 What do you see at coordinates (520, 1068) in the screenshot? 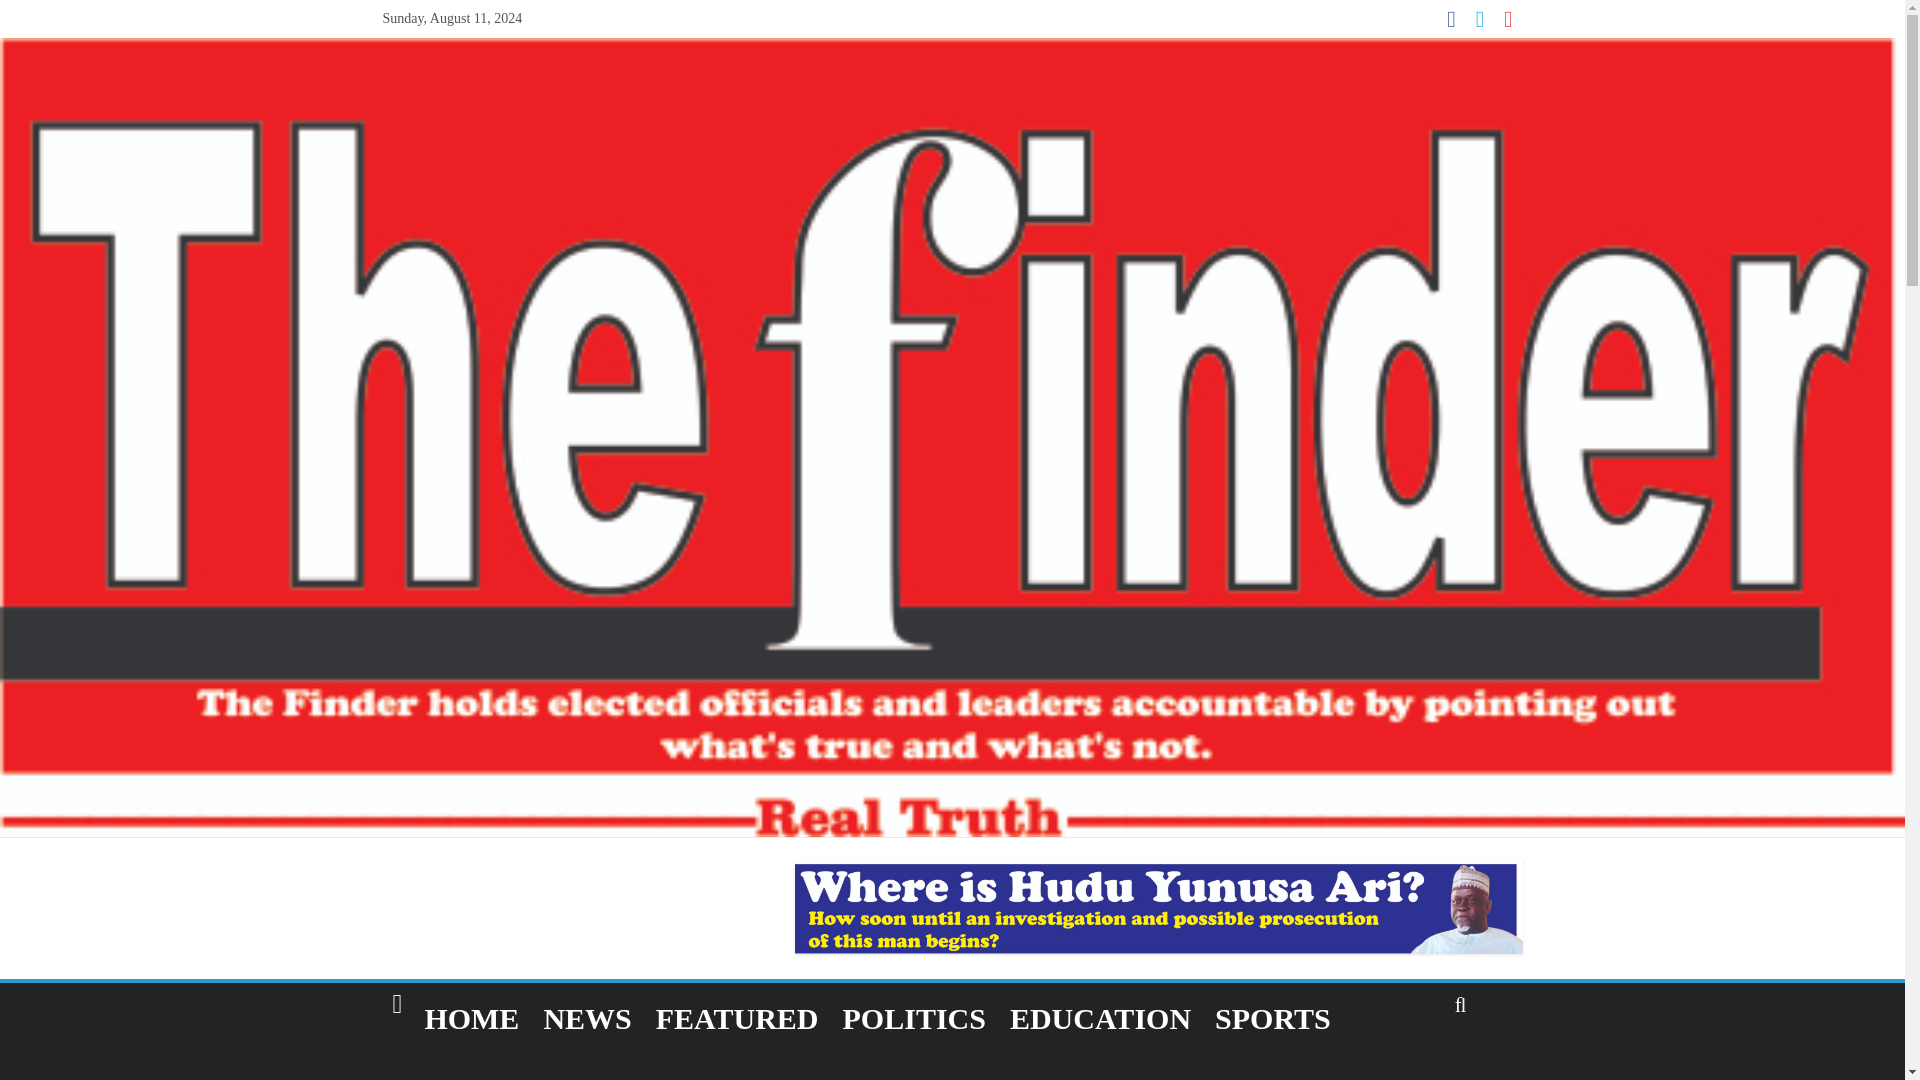
I see `SUBMIT A STORY` at bounding box center [520, 1068].